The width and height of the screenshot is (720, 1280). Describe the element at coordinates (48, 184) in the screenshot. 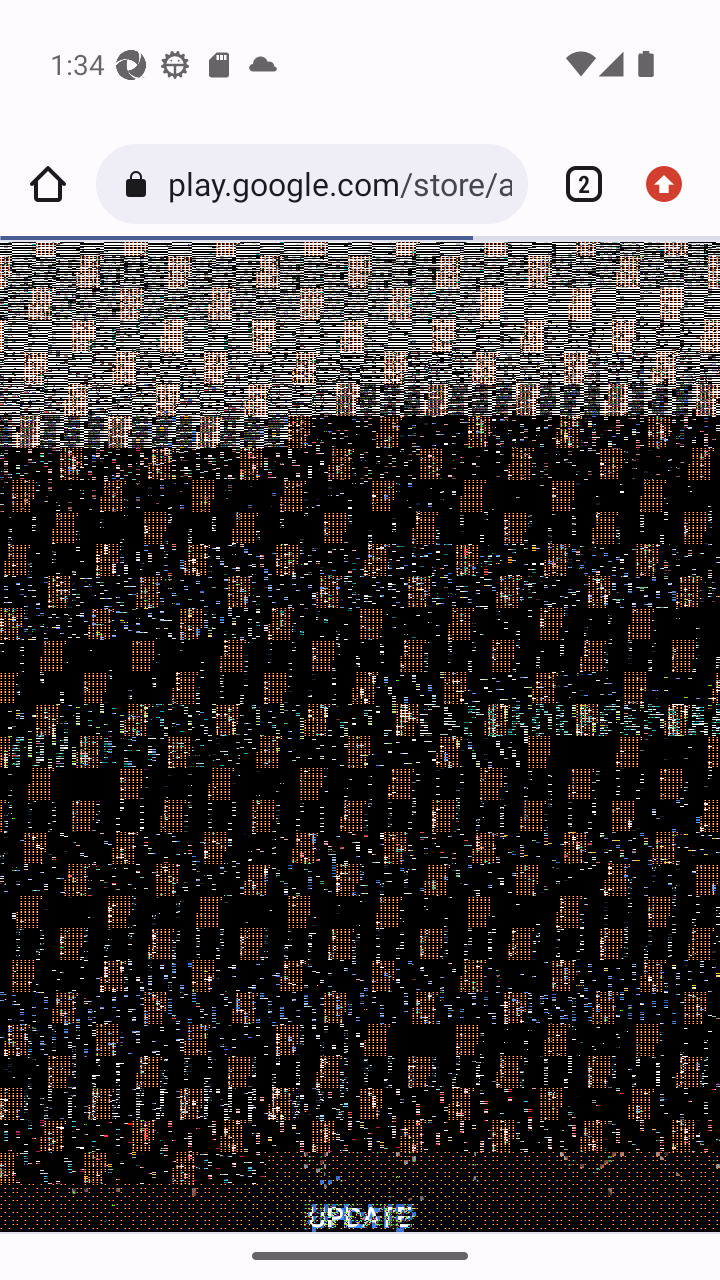

I see `Home` at that location.